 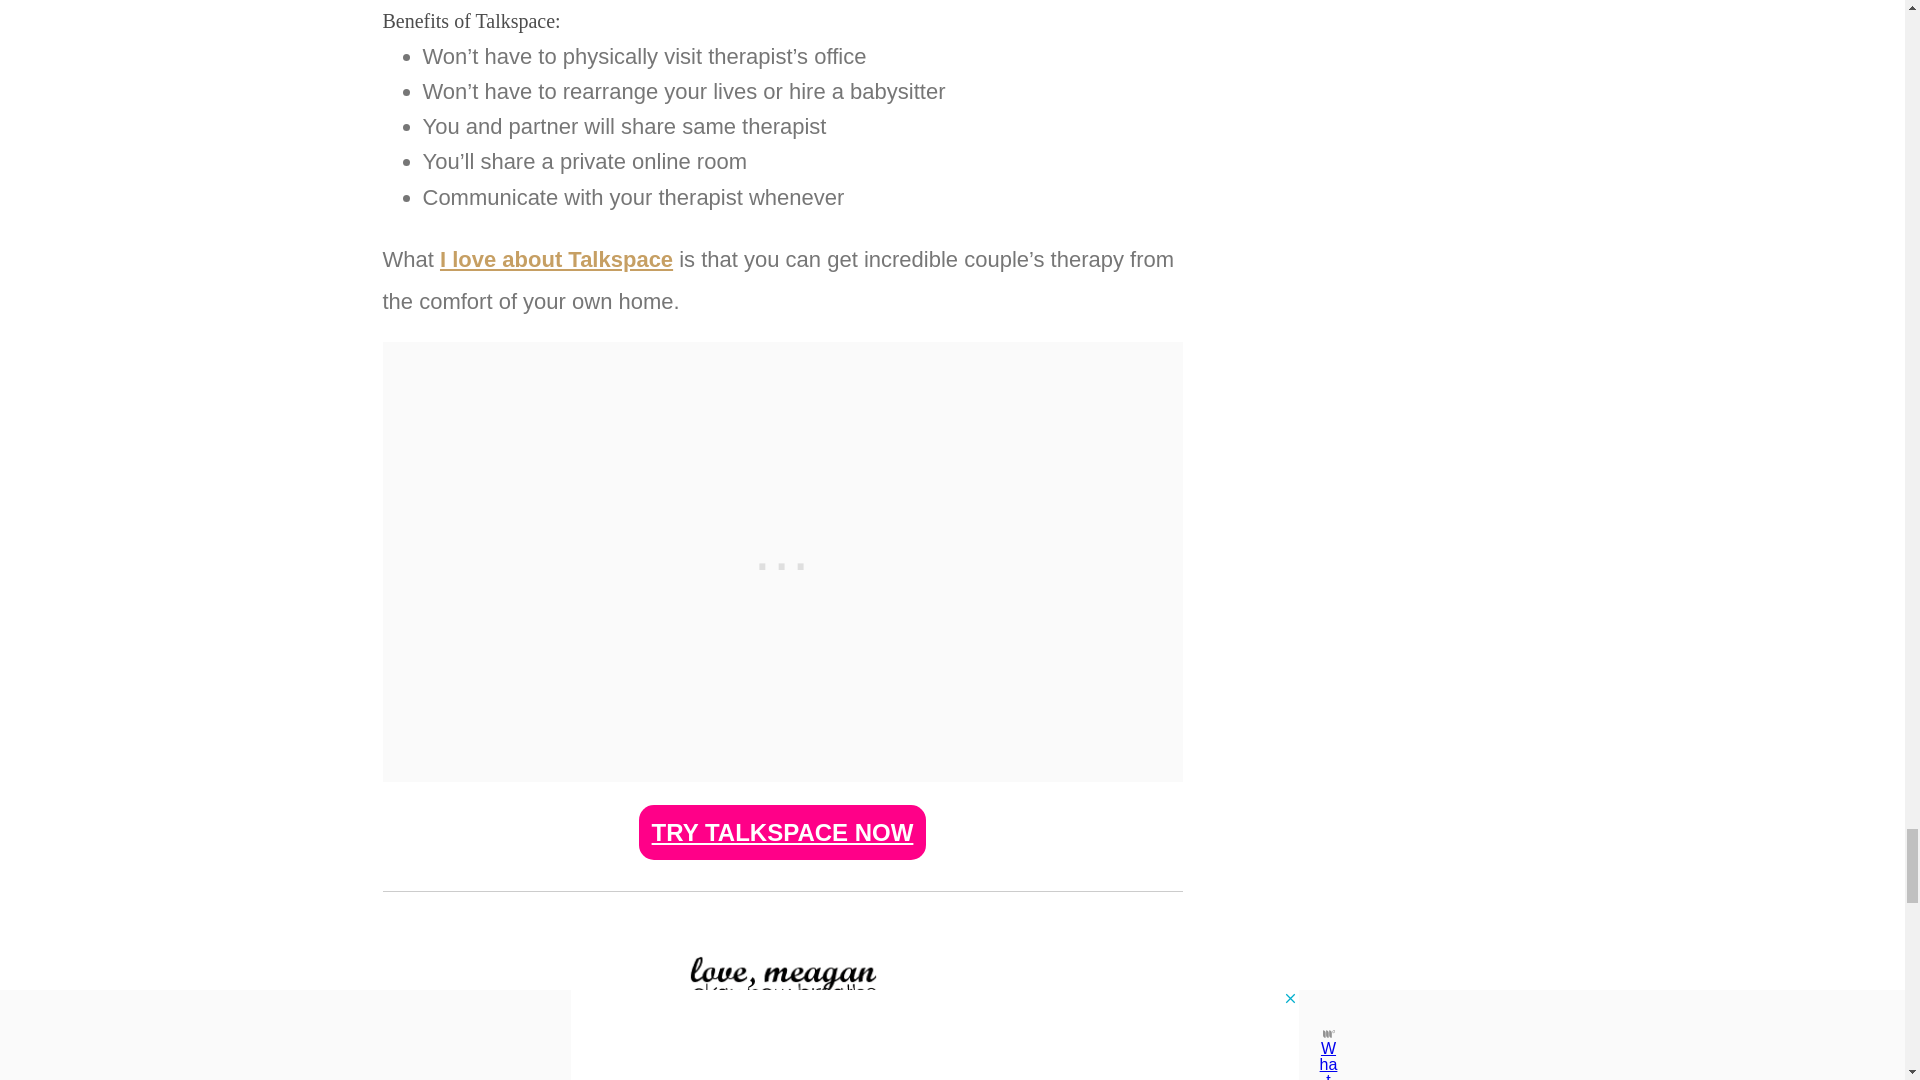 I want to click on Twitter, so click(x=852, y=1078).